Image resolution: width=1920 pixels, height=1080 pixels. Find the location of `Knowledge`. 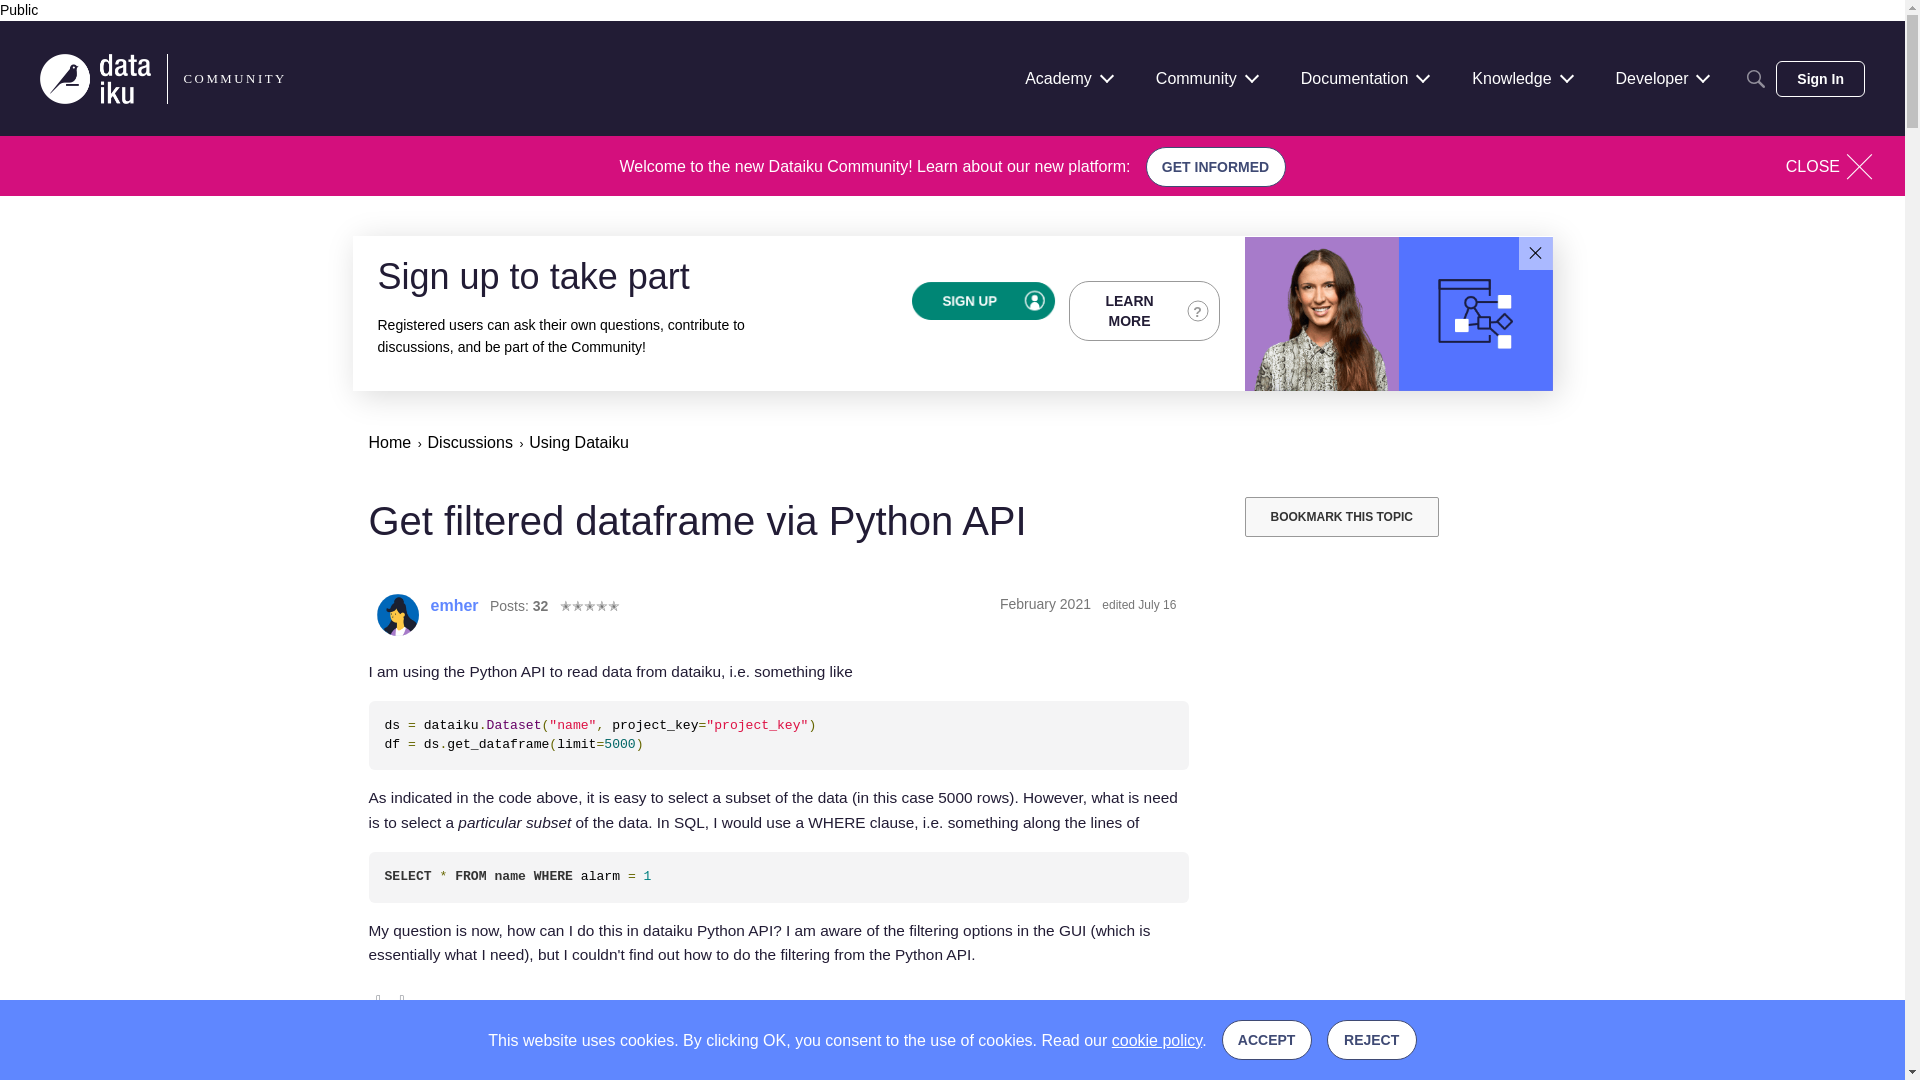

Knowledge is located at coordinates (1521, 78).